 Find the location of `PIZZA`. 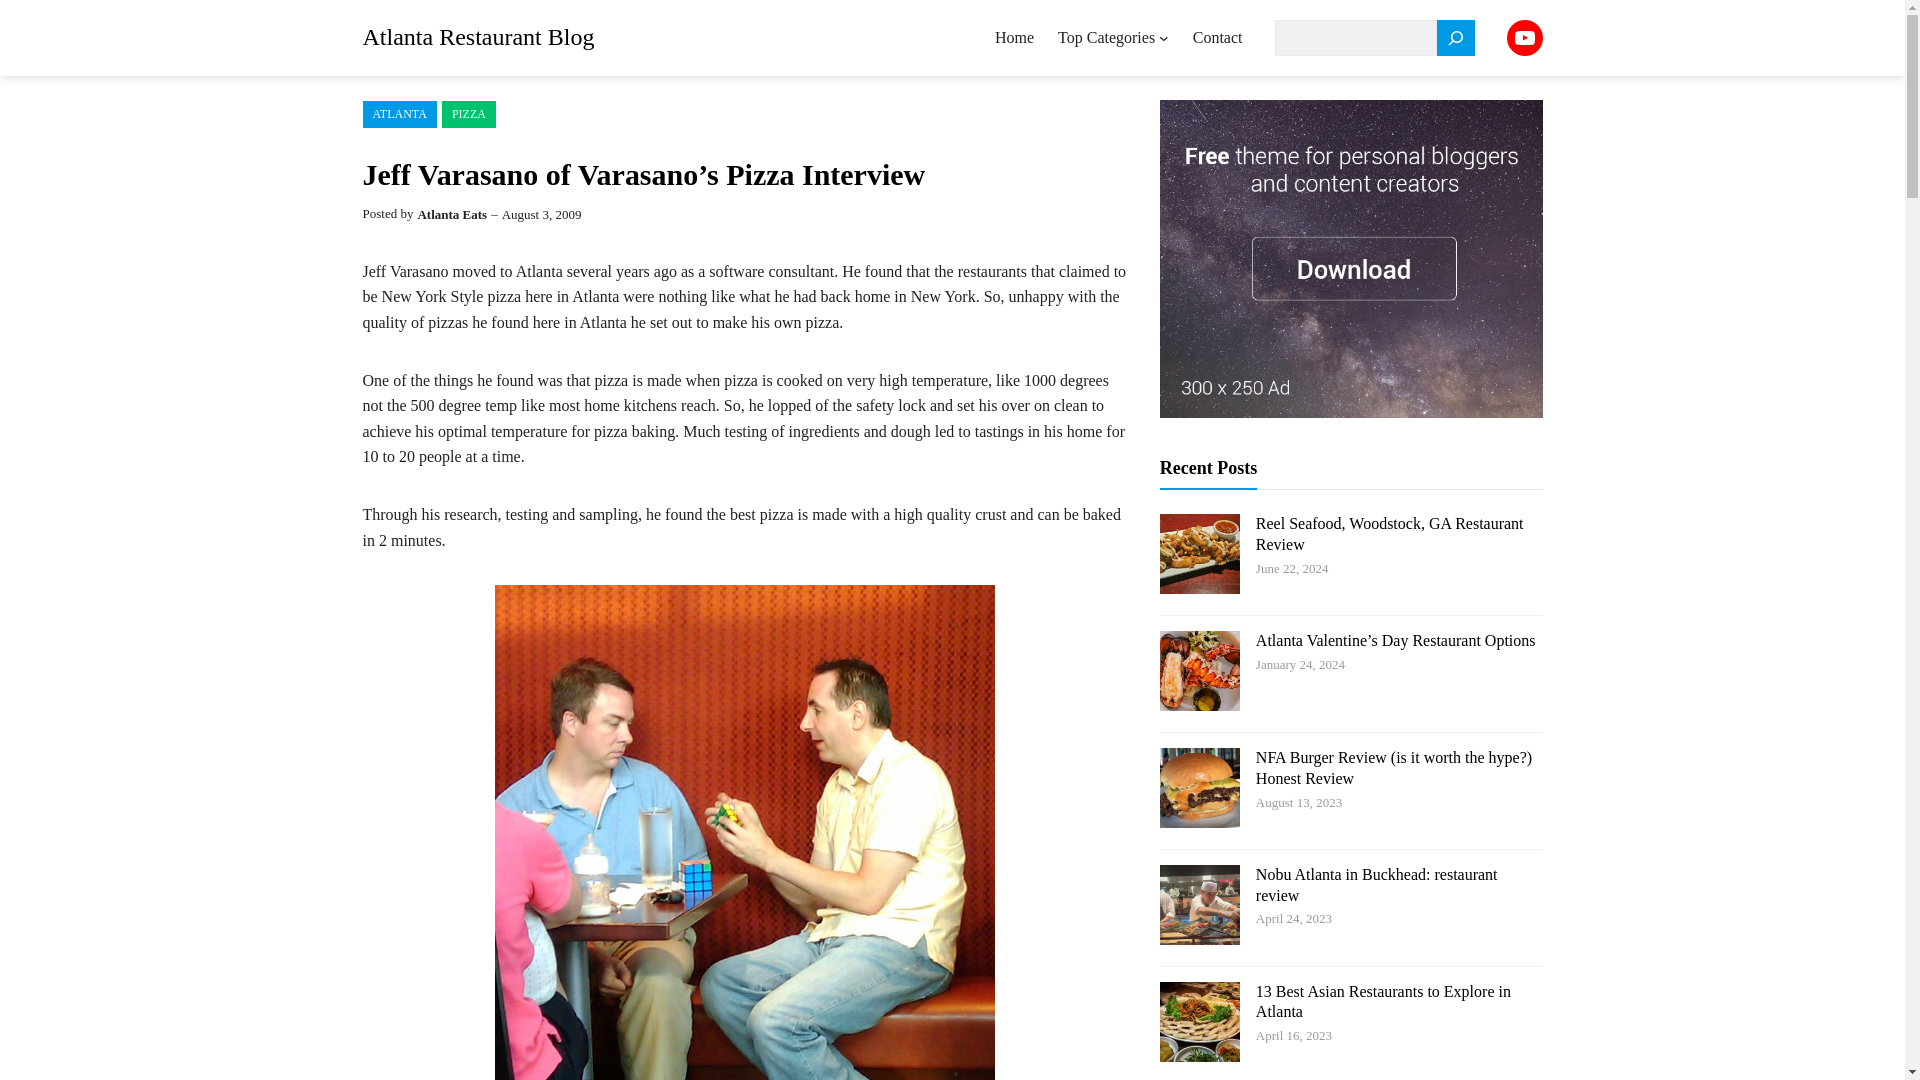

PIZZA is located at coordinates (468, 114).